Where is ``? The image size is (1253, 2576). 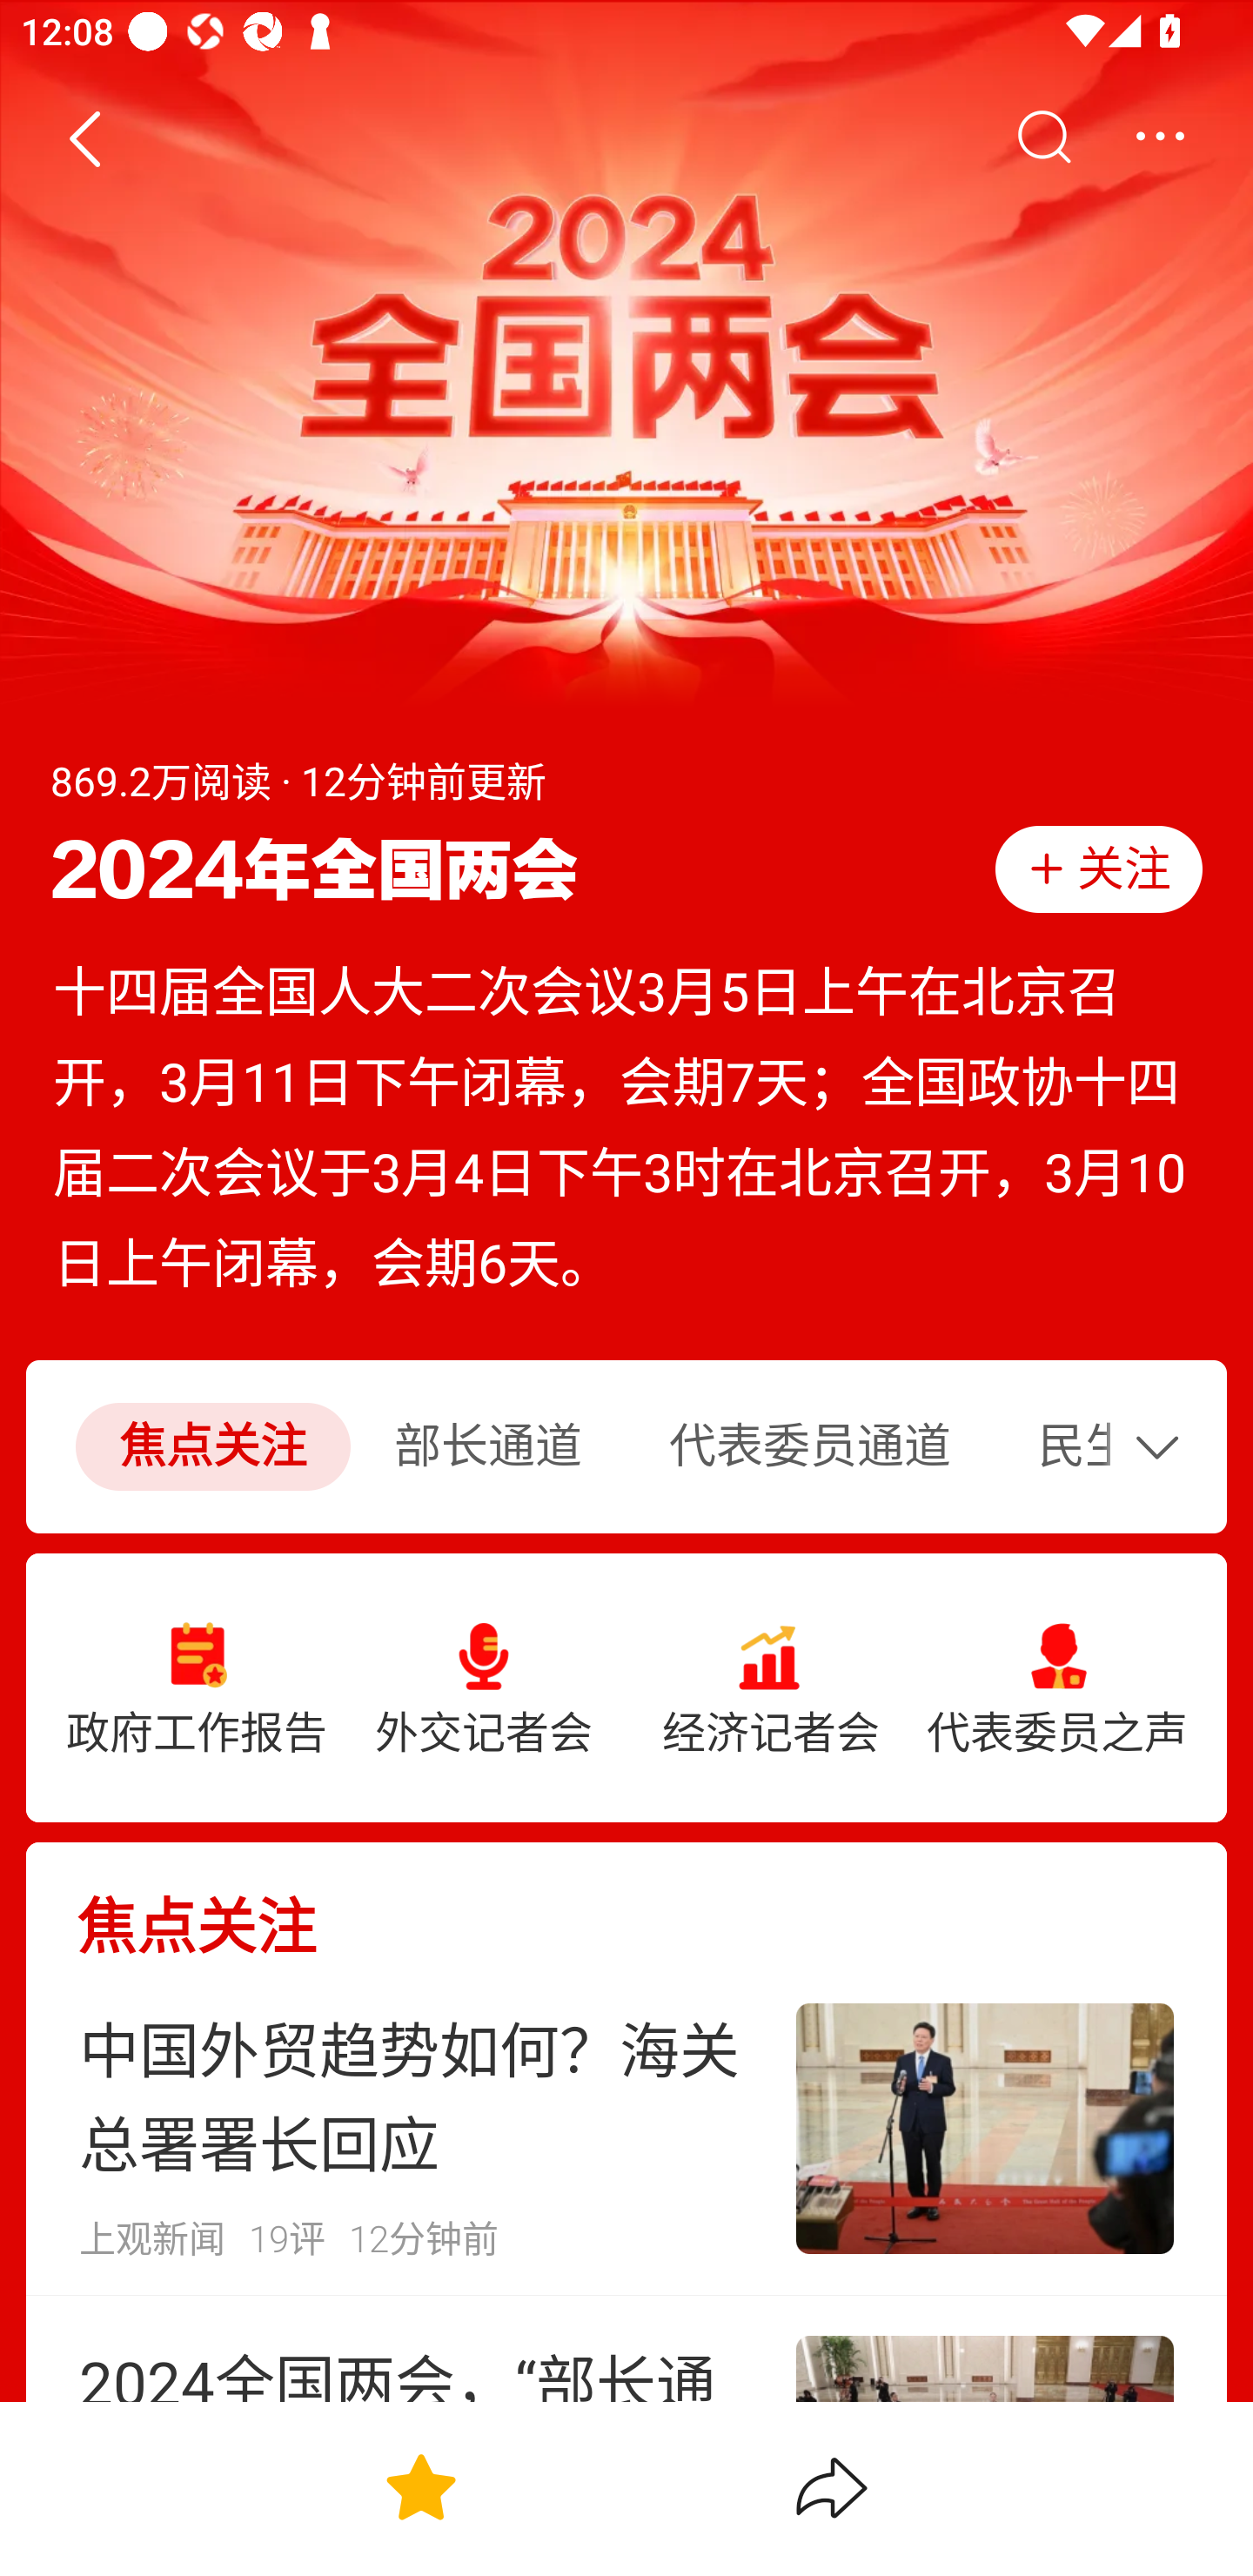
 is located at coordinates (84, 138).